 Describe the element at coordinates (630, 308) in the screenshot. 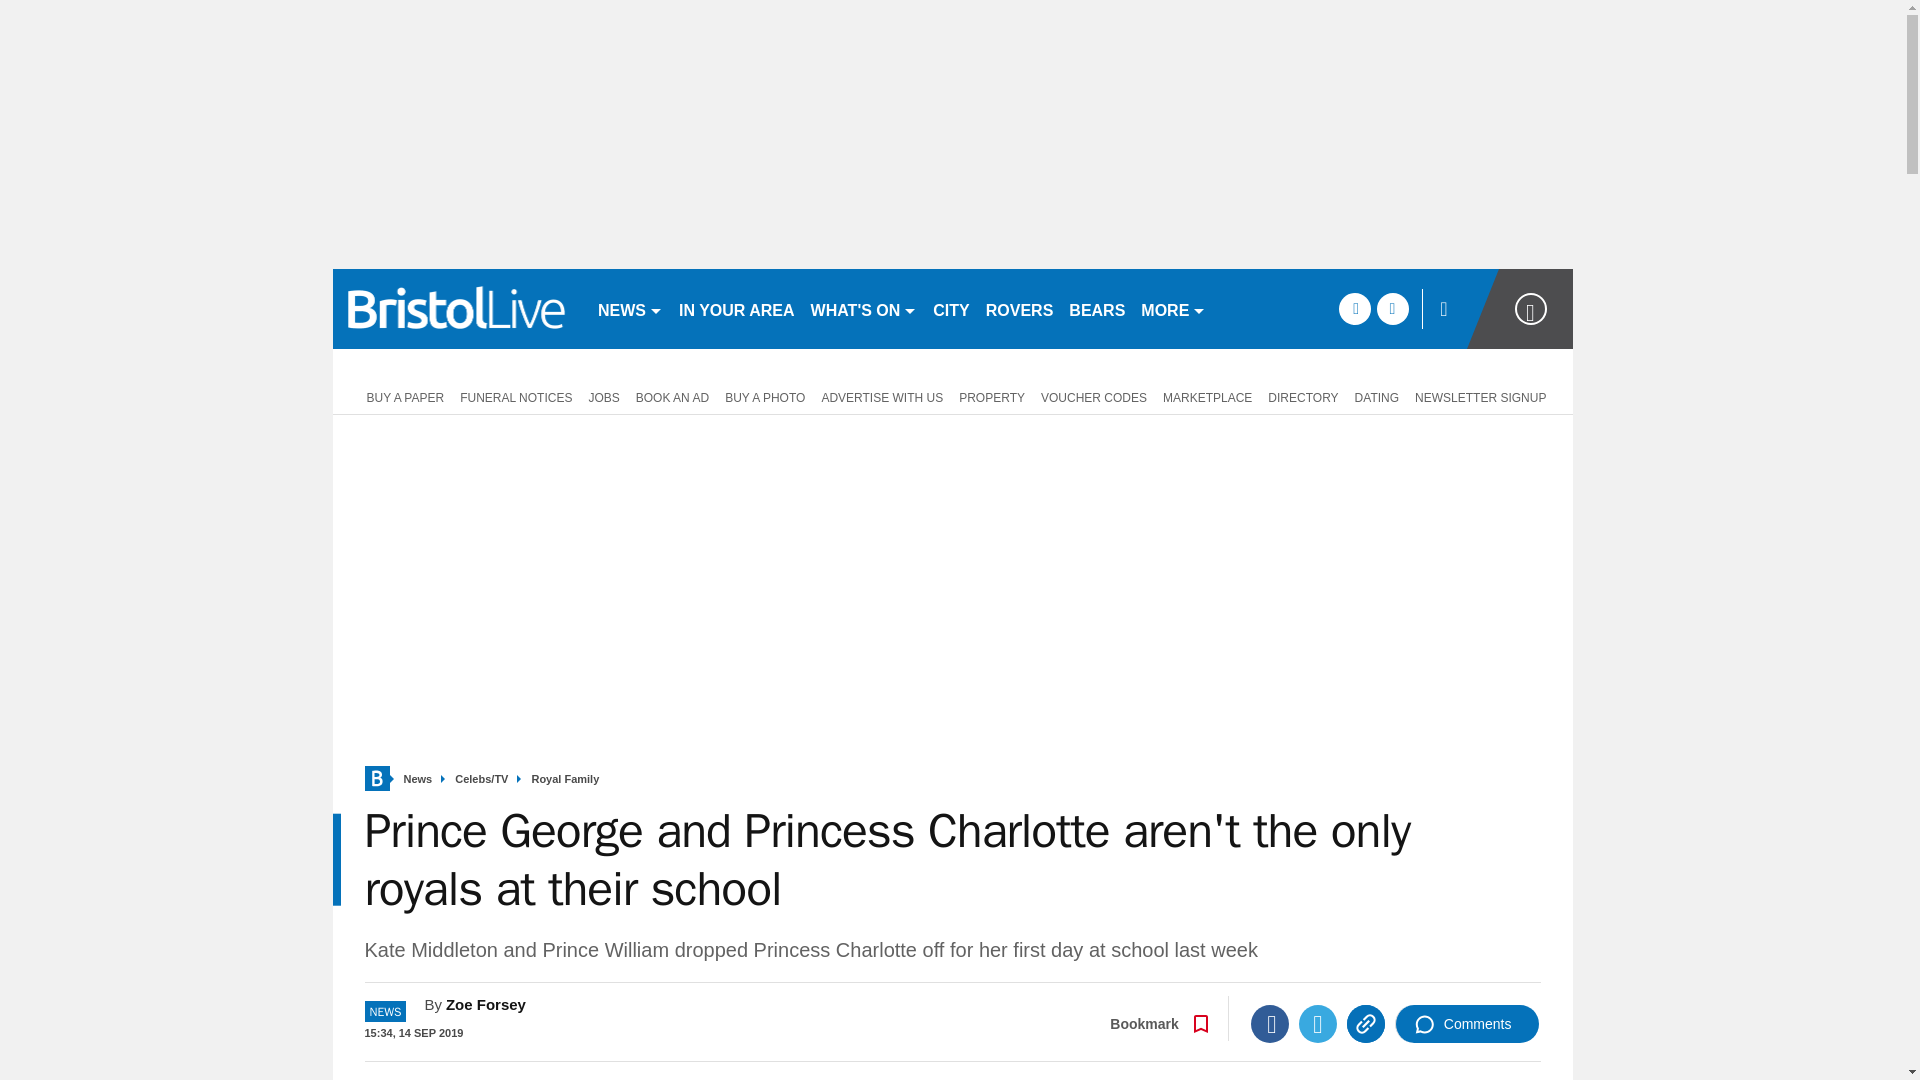

I see `NEWS` at that location.